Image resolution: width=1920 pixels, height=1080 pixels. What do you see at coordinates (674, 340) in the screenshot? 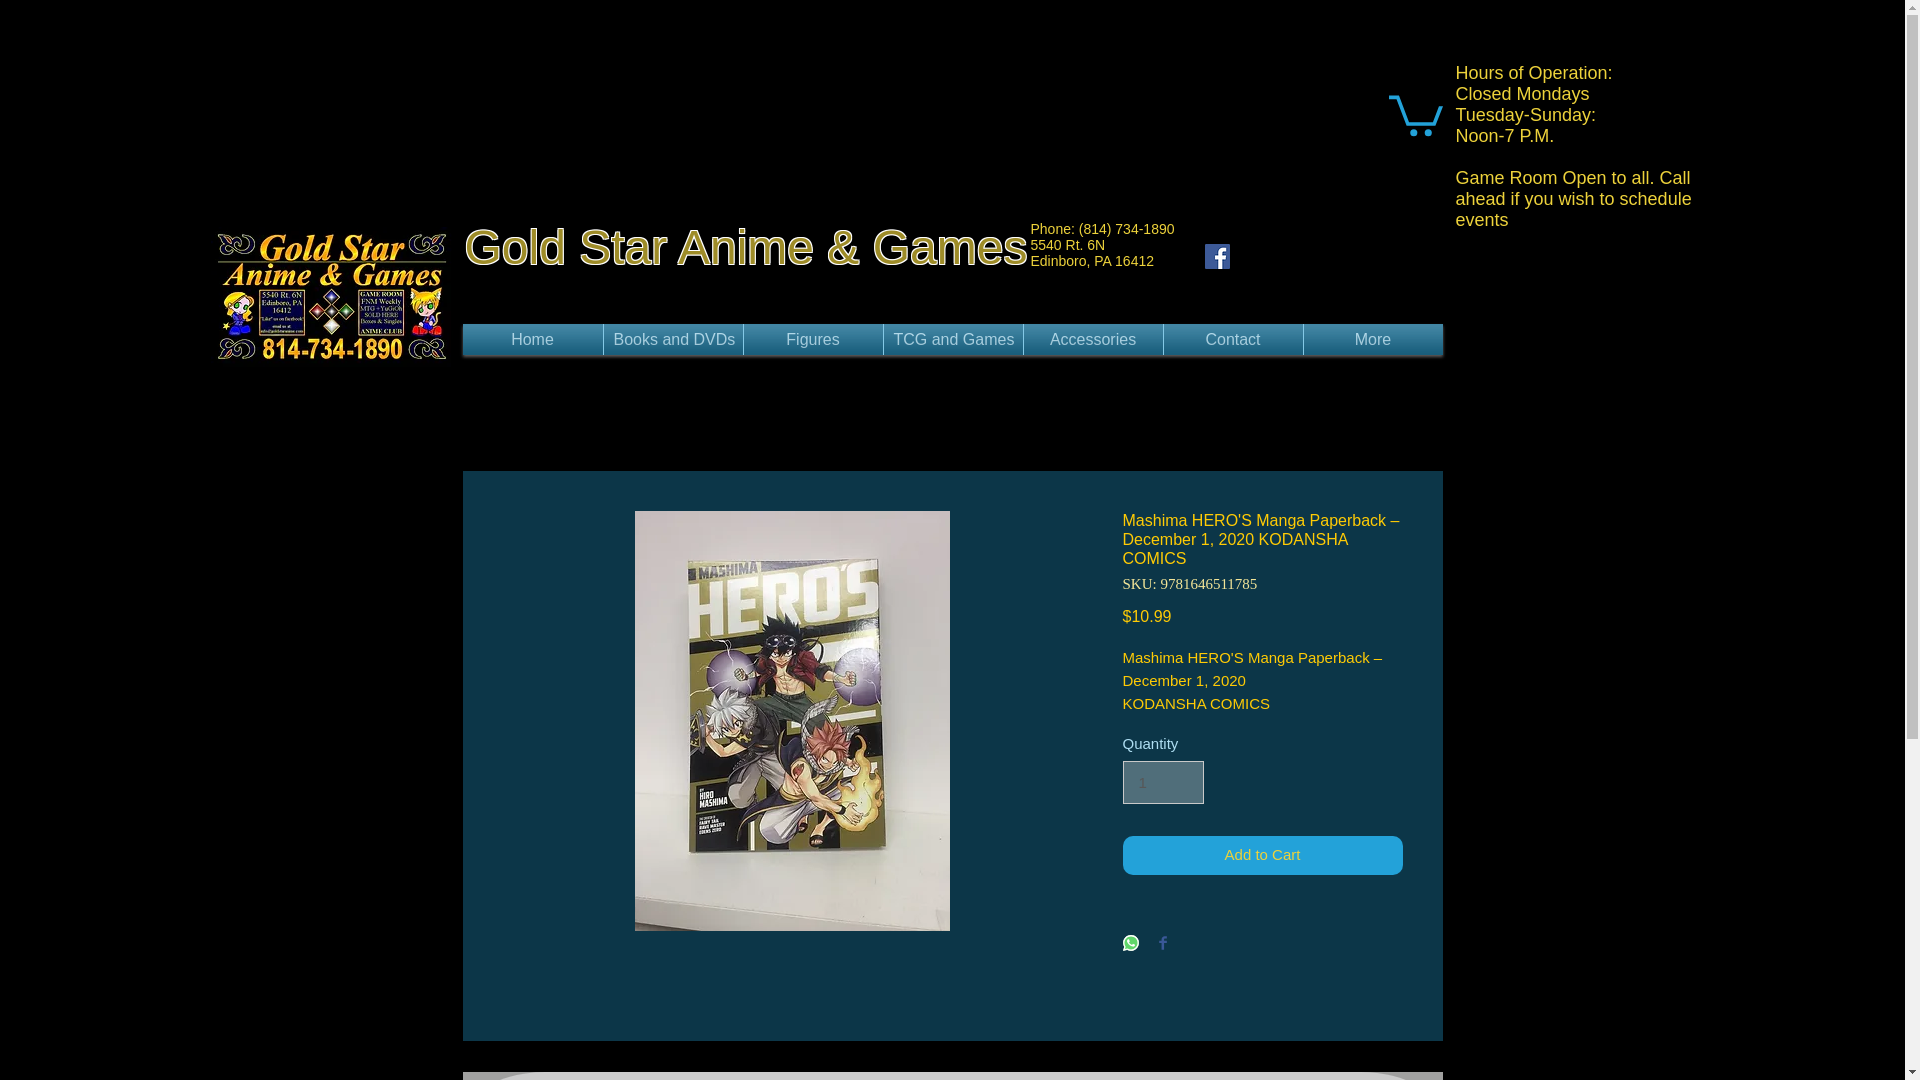
I see `Books and DVDs` at bounding box center [674, 340].